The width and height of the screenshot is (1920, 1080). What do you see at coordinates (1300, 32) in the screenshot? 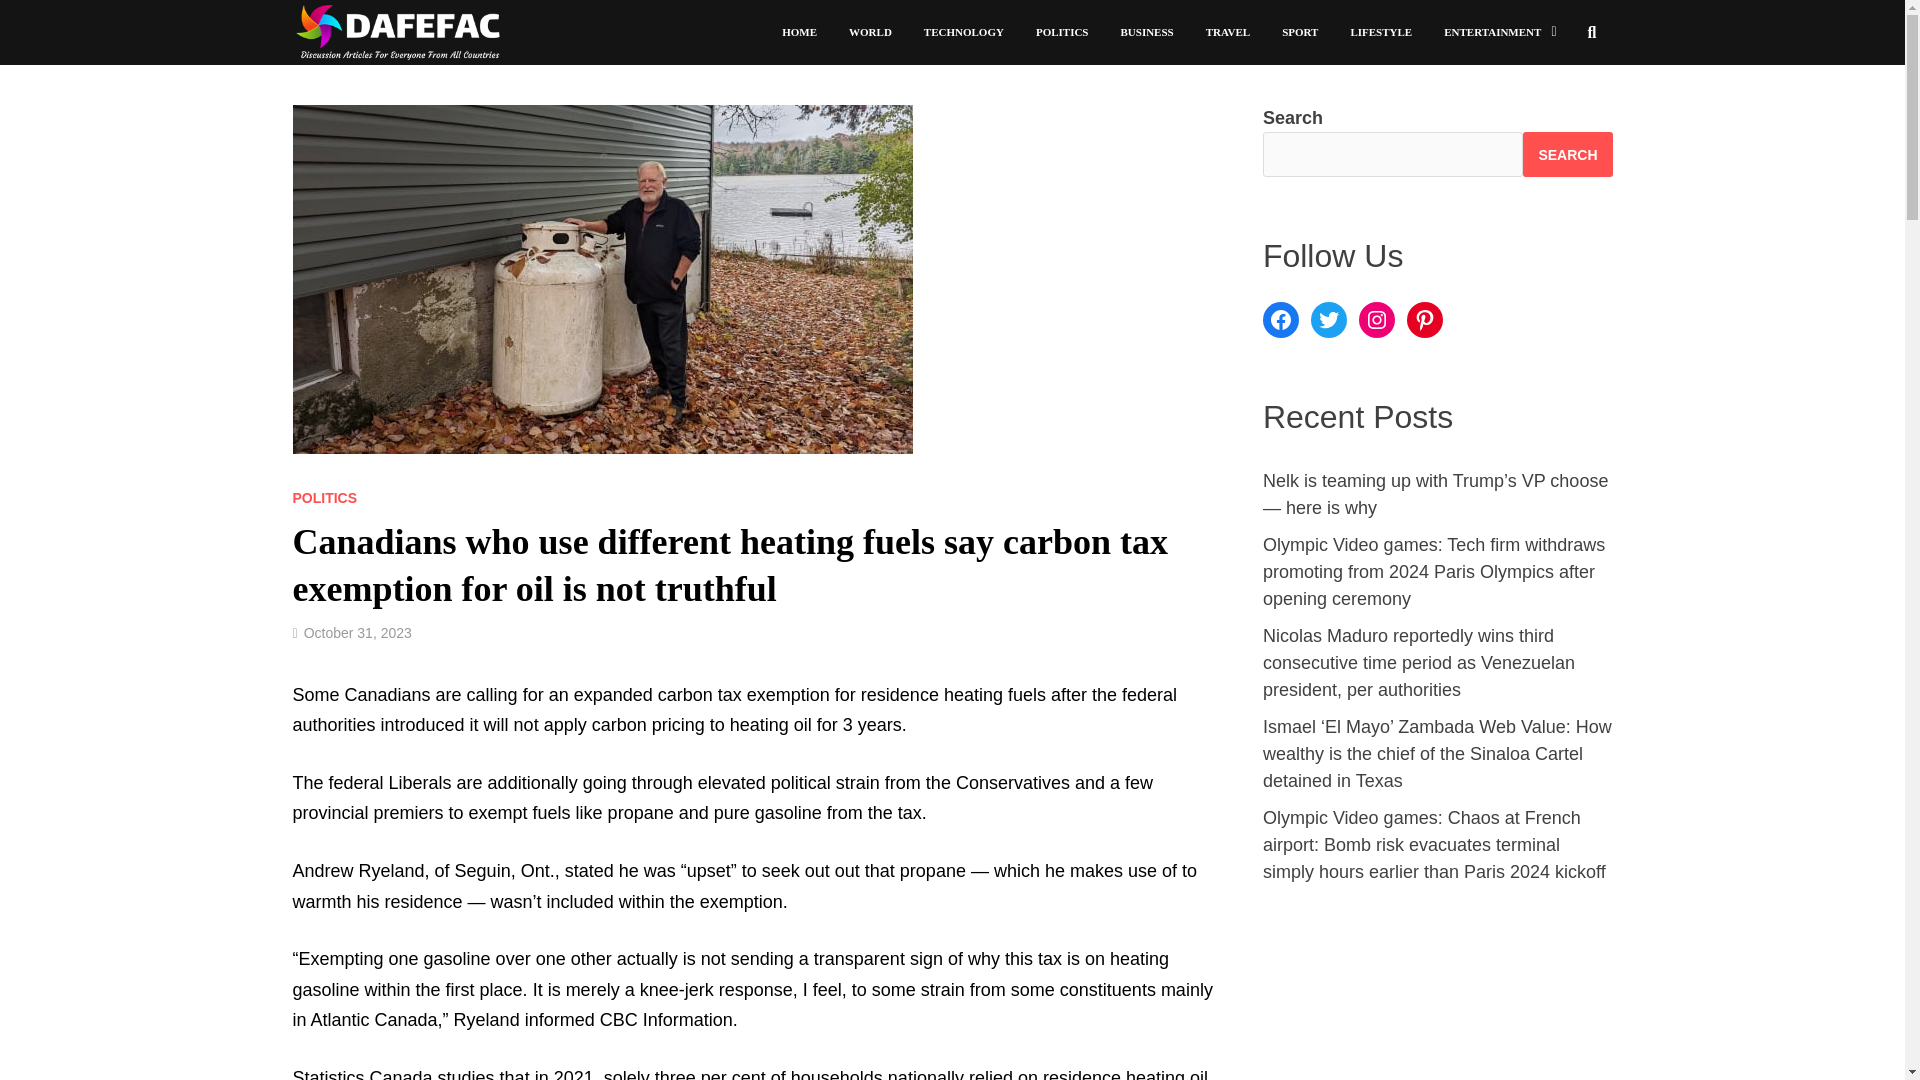
I see `SPORT` at bounding box center [1300, 32].